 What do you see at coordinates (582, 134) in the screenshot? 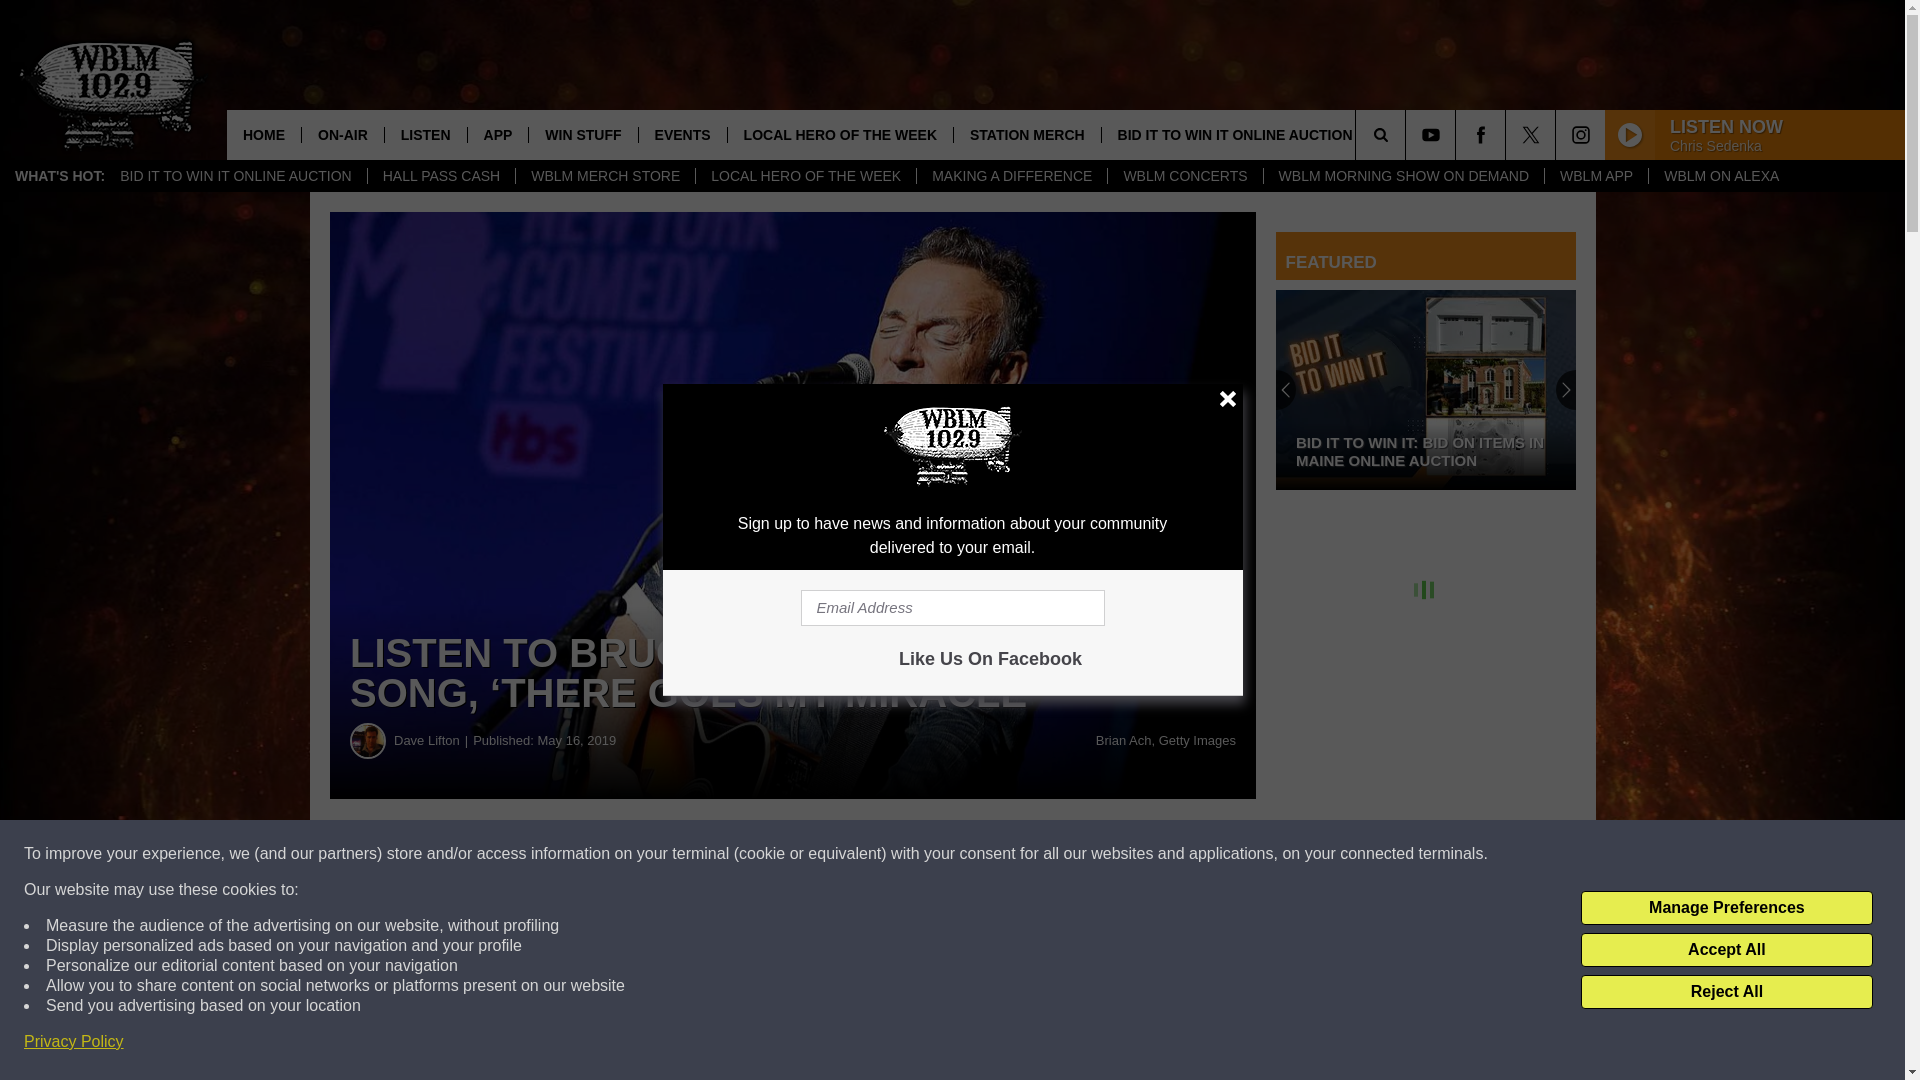
I see `WIN STUFF` at bounding box center [582, 134].